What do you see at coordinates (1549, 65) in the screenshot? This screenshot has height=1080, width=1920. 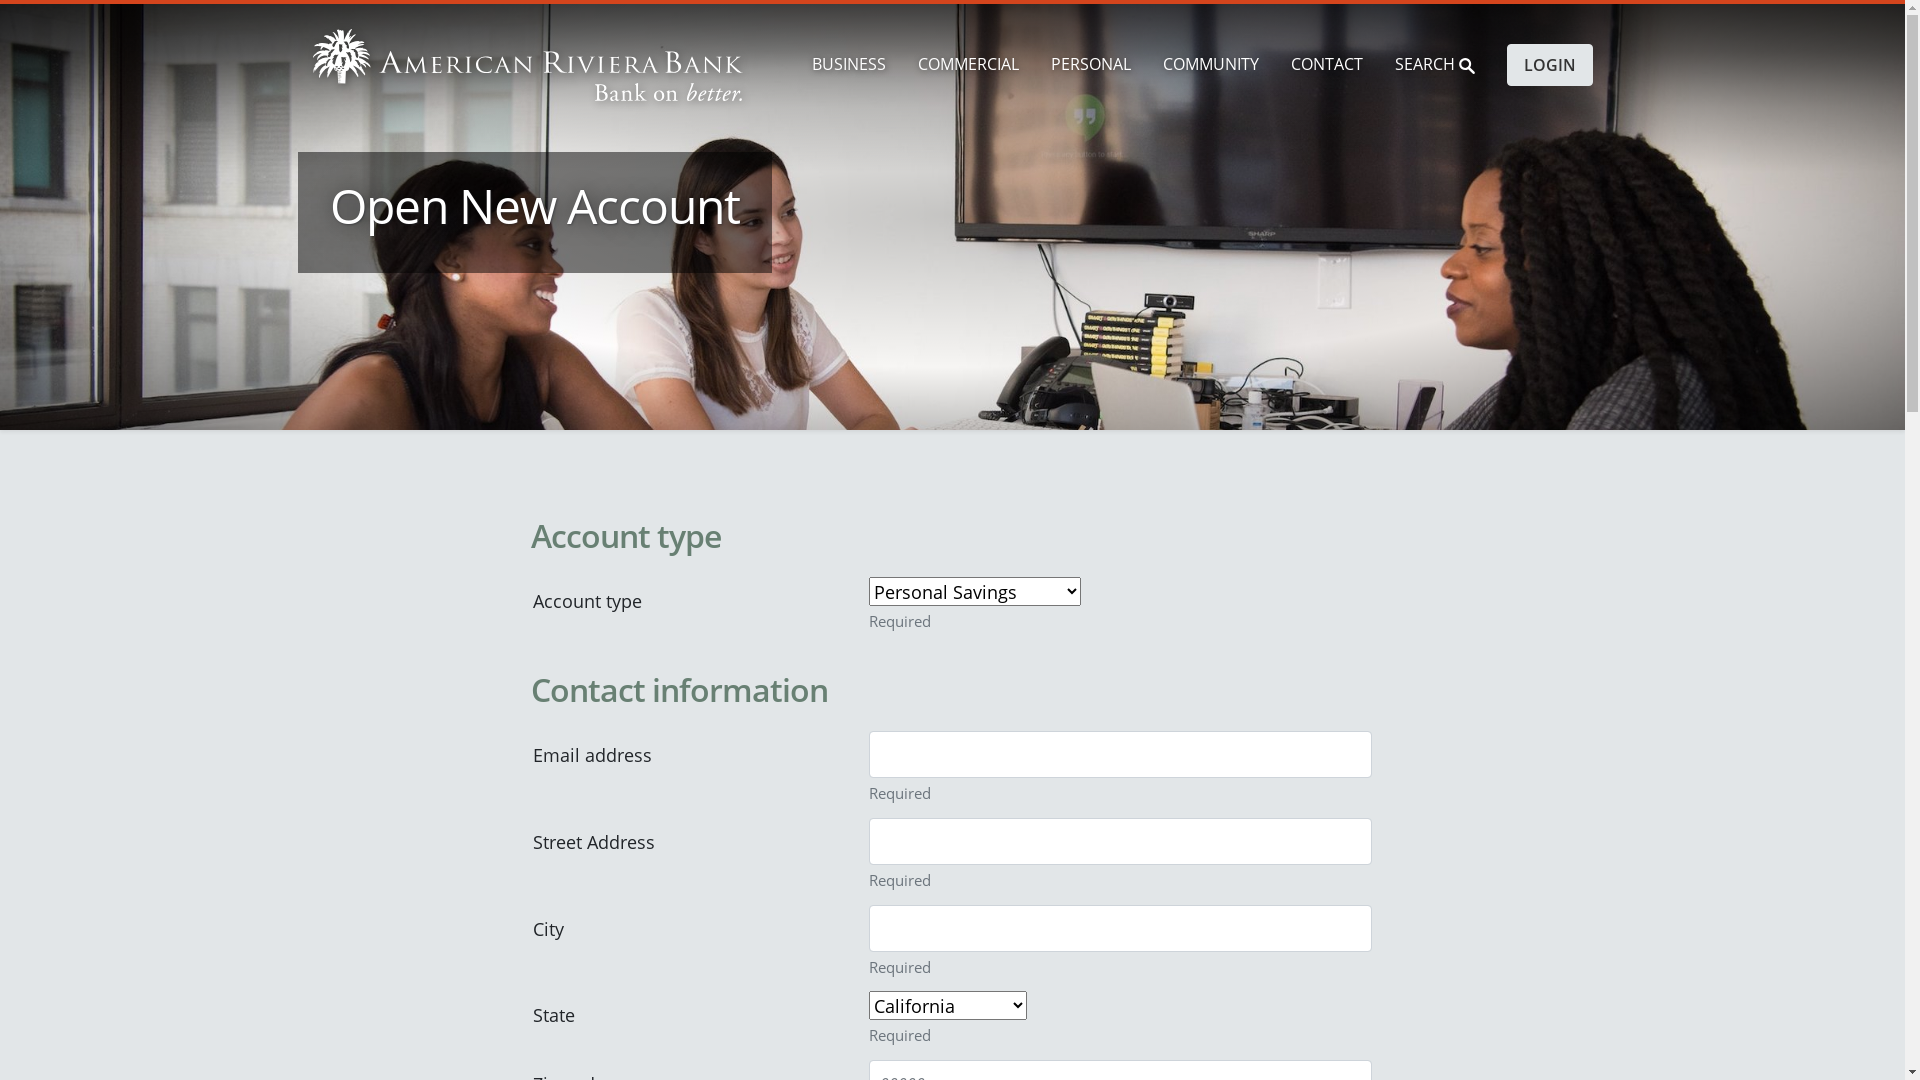 I see `LOGIN` at bounding box center [1549, 65].